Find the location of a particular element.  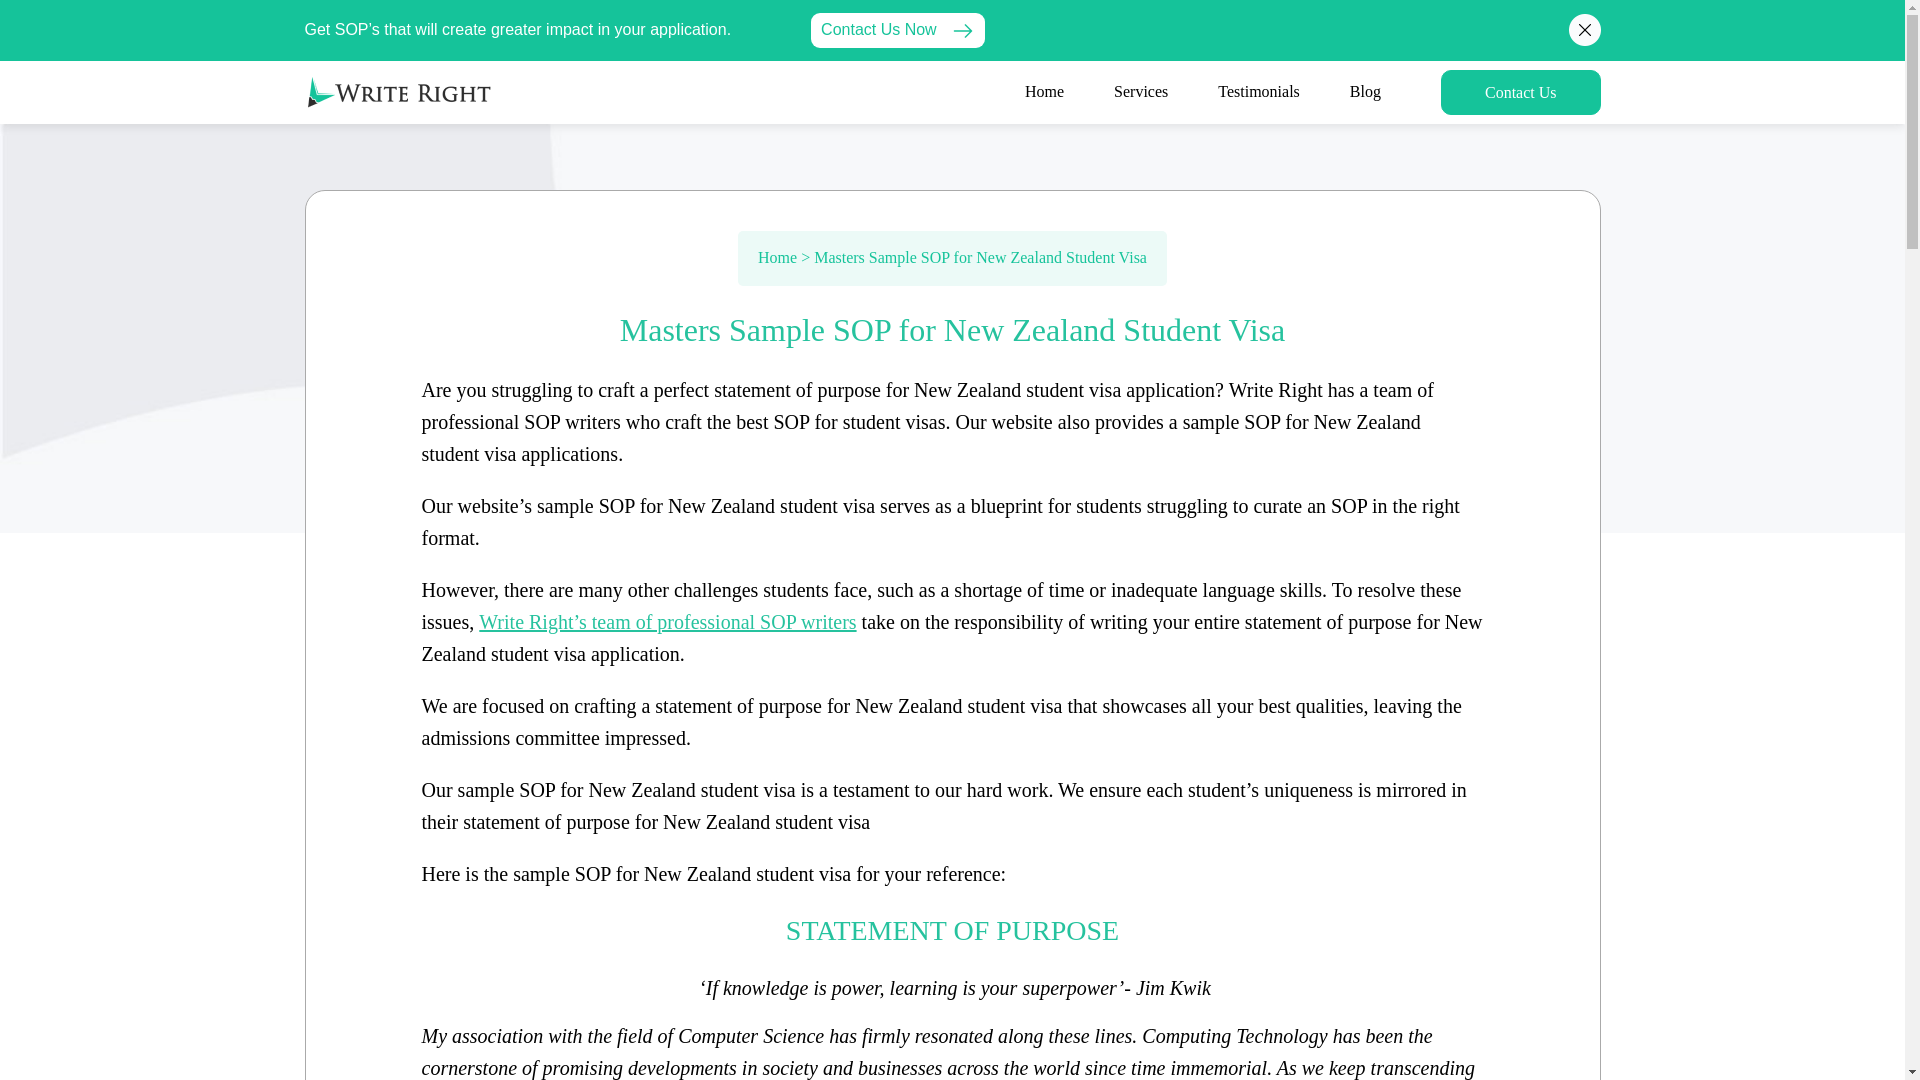

Blog is located at coordinates (1365, 92).